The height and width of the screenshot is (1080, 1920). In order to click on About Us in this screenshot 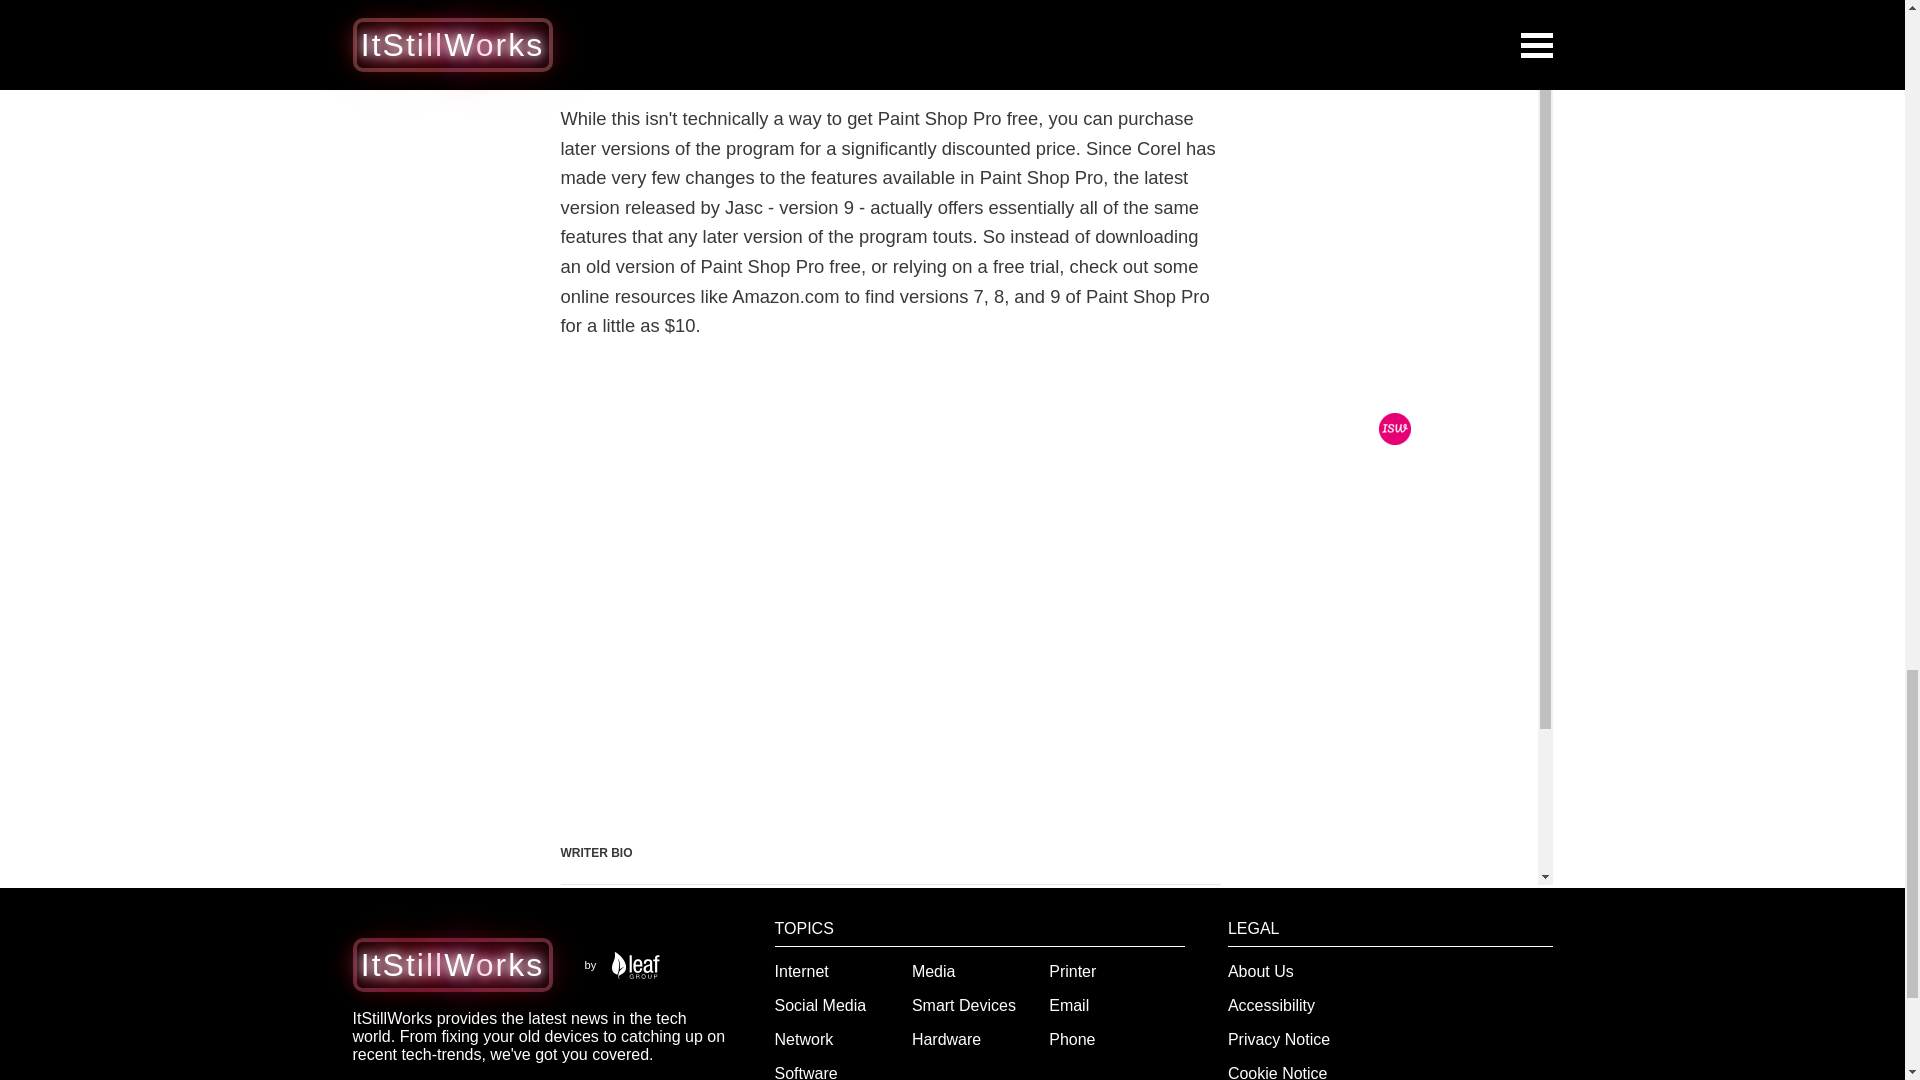, I will do `click(1261, 971)`.